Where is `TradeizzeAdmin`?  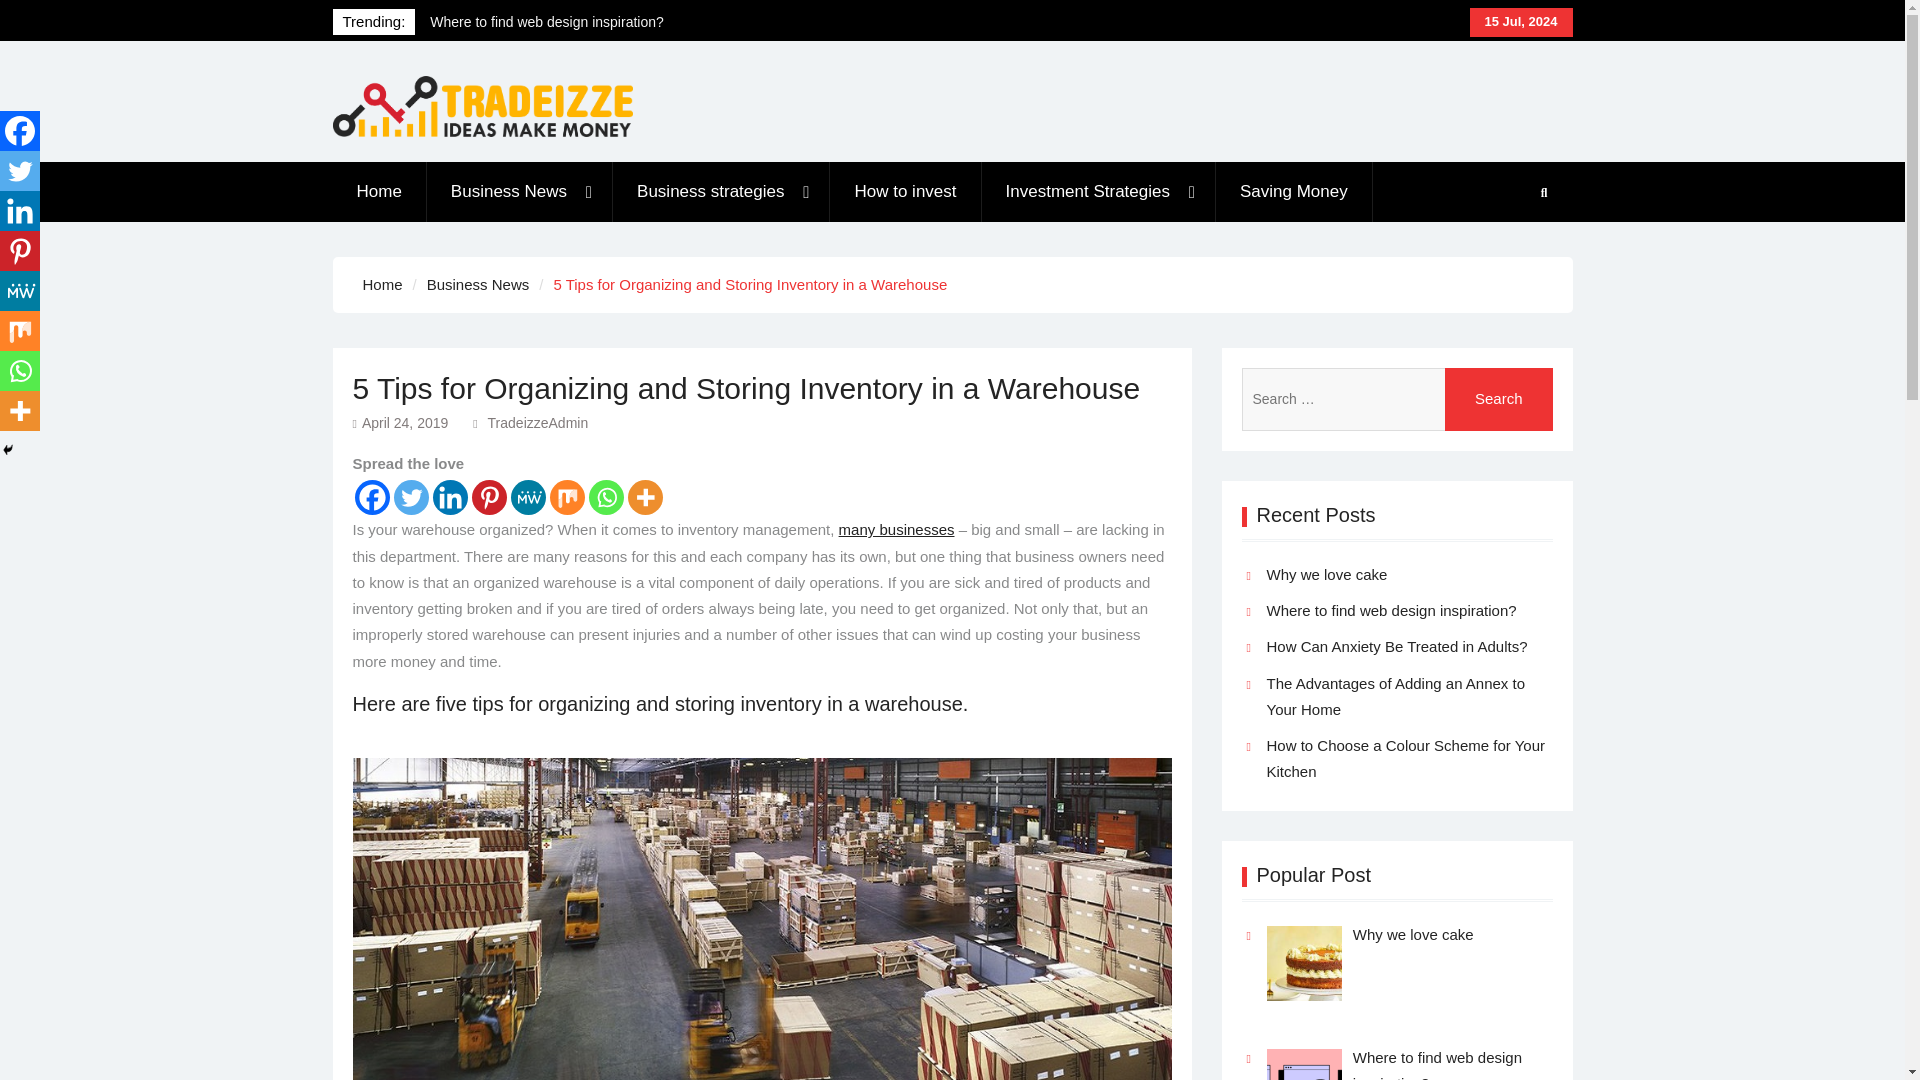 TradeizzeAdmin is located at coordinates (538, 422).